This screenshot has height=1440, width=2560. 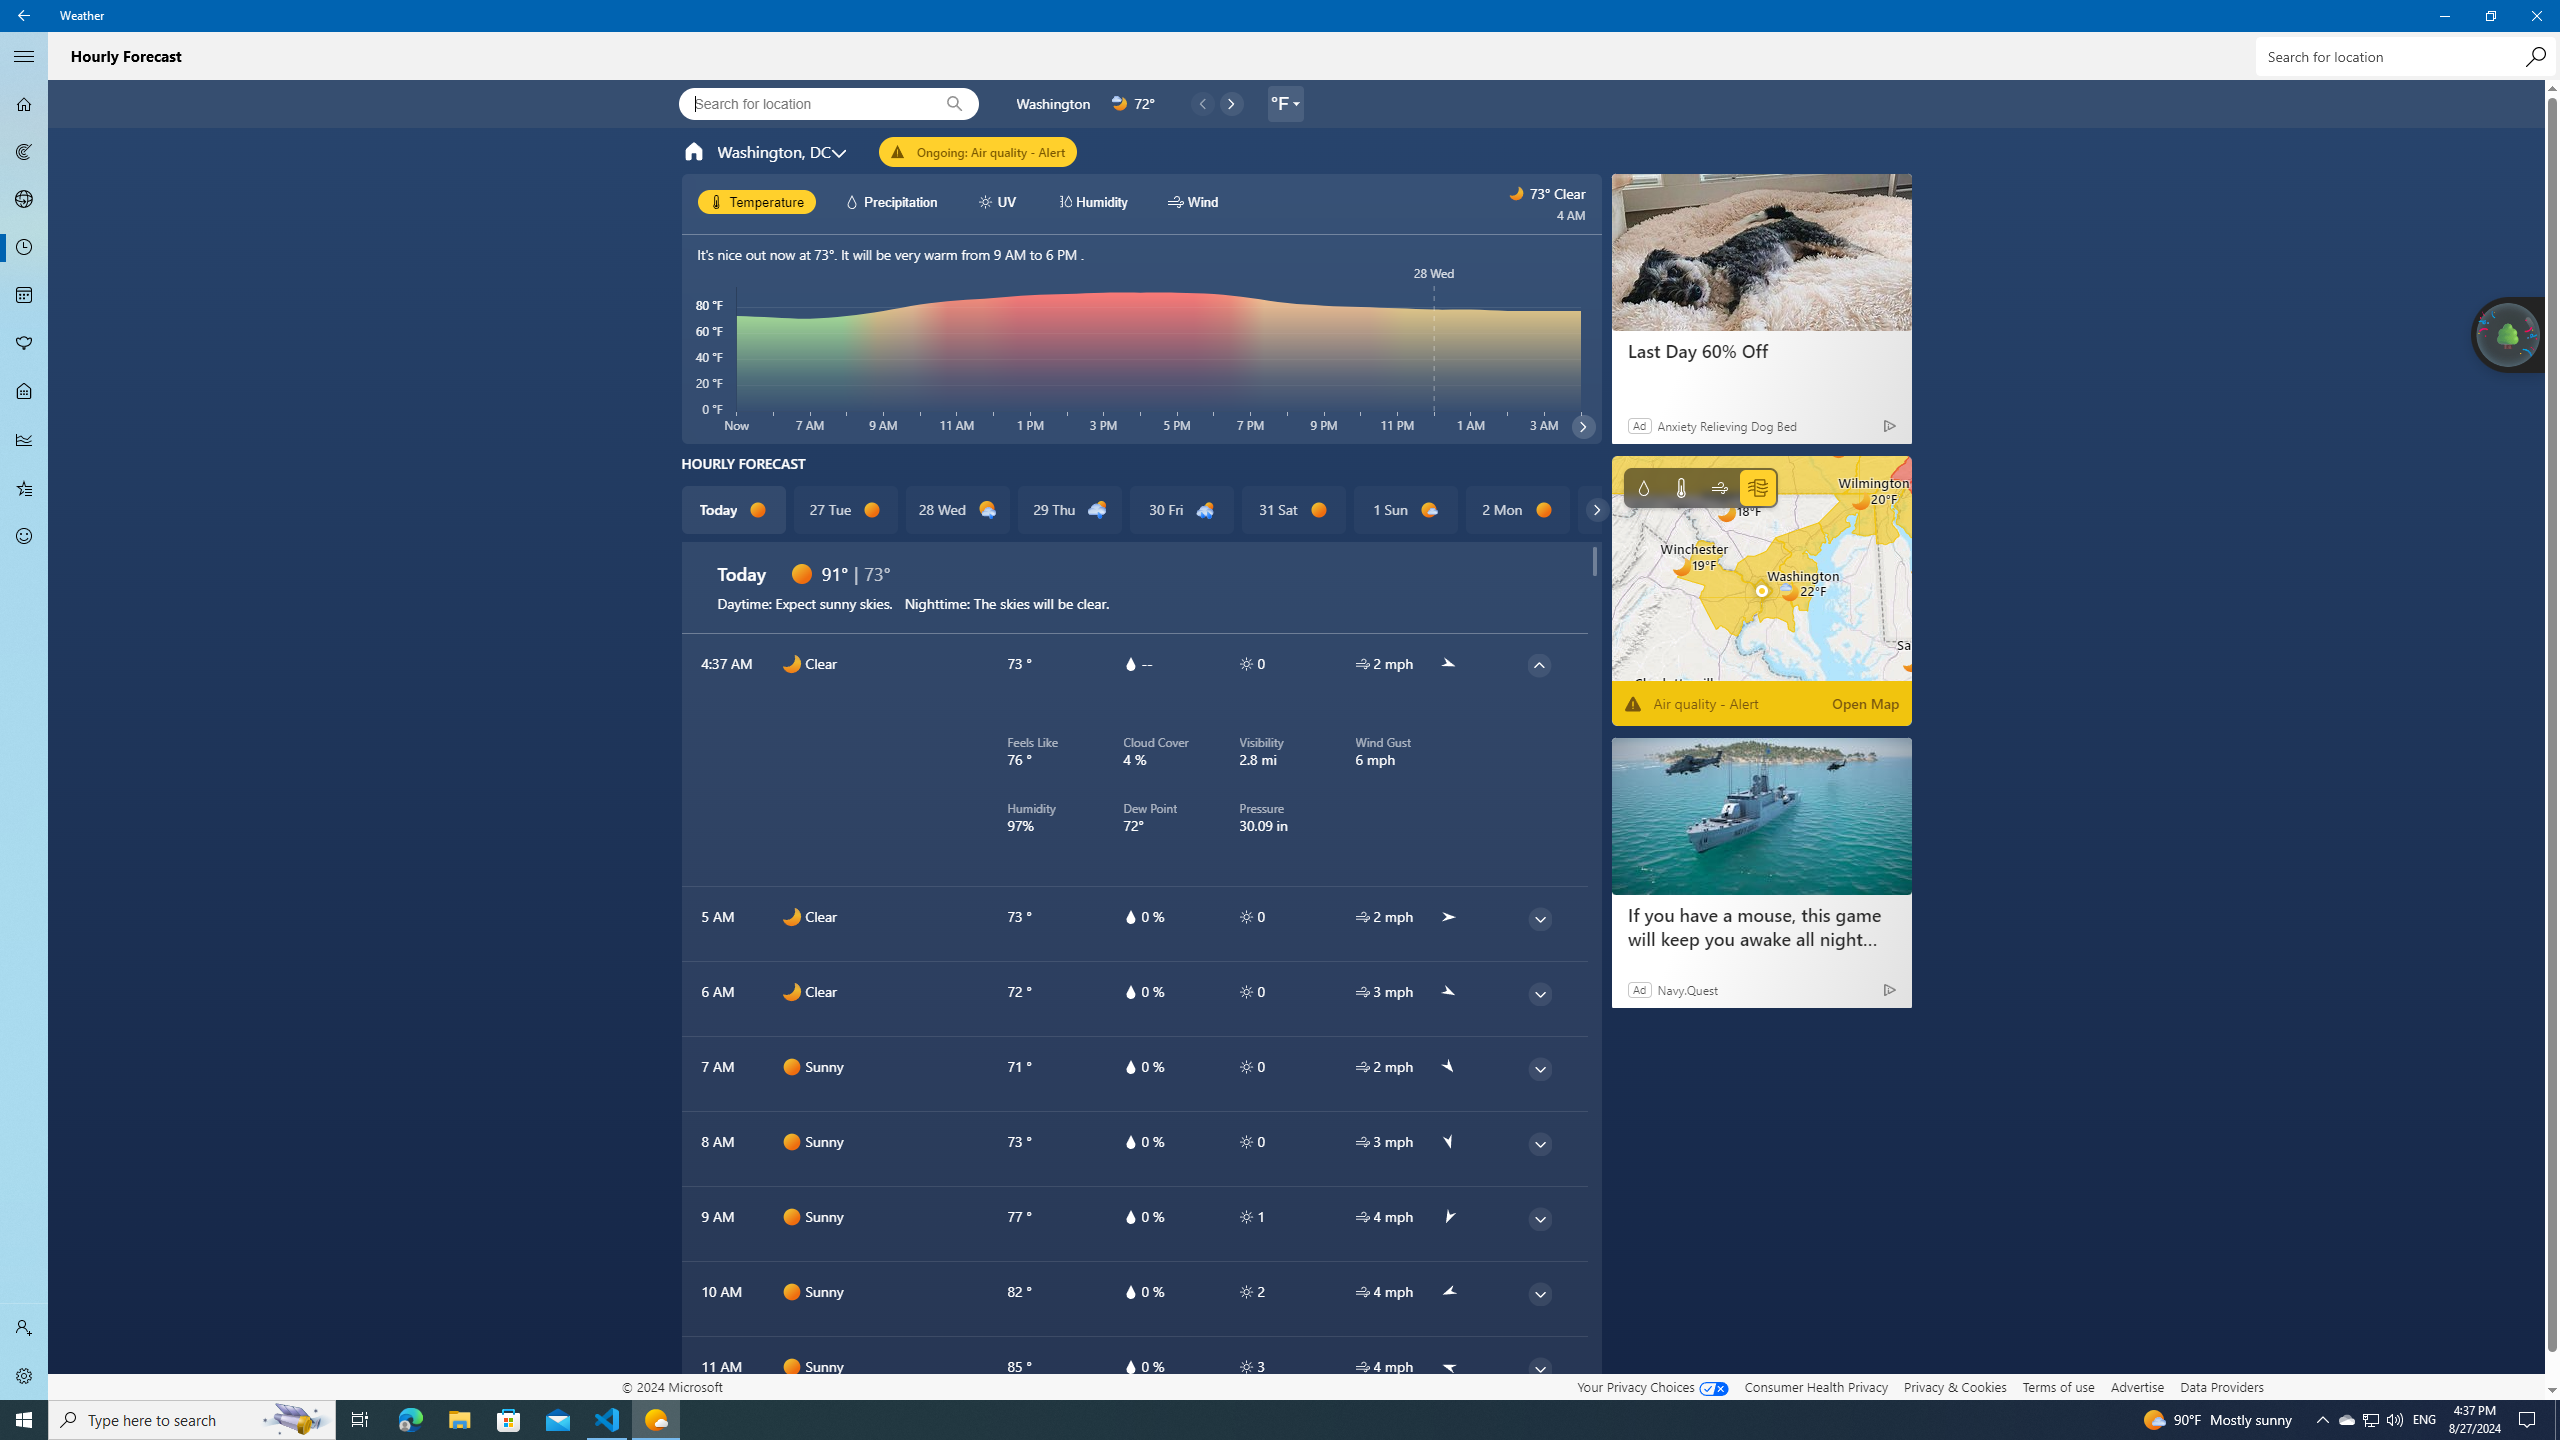 What do you see at coordinates (24, 1376) in the screenshot?
I see `Settings` at bounding box center [24, 1376].